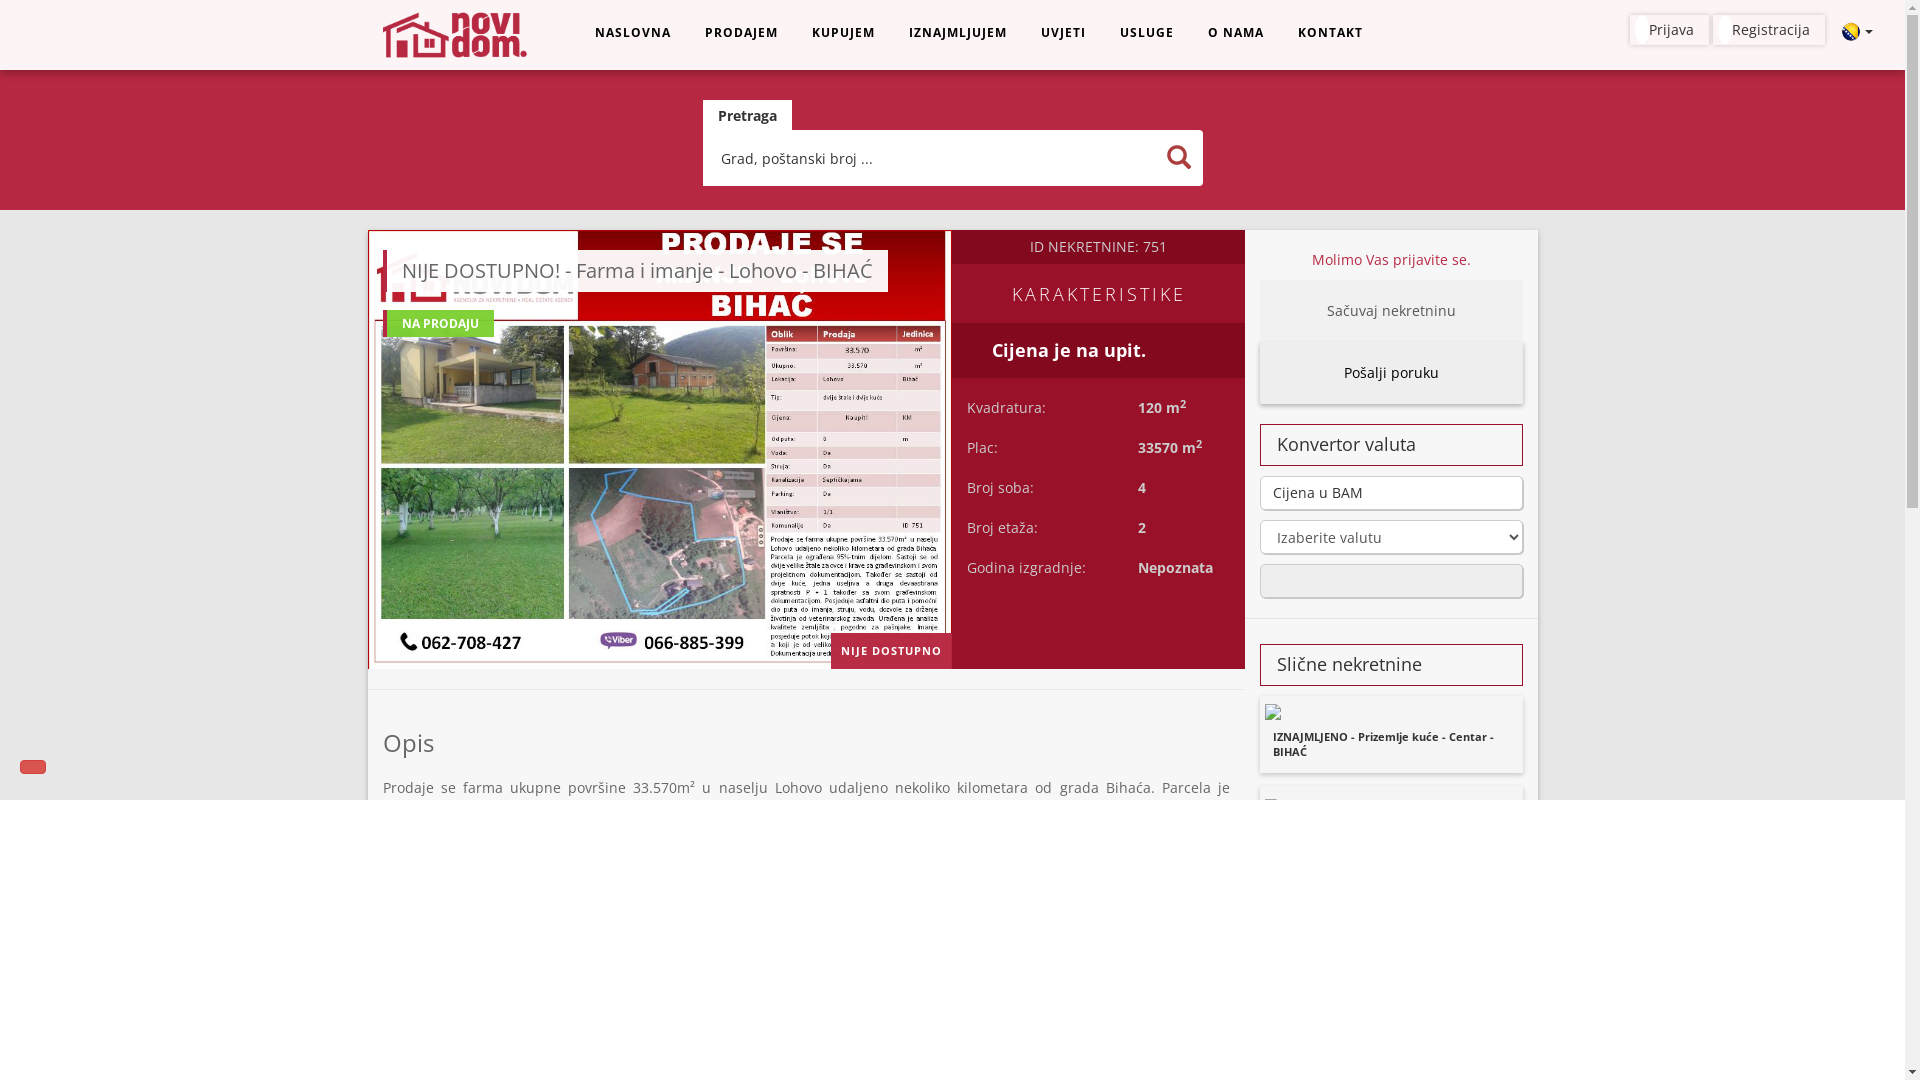  What do you see at coordinates (405, 1042) in the screenshot?
I see `+` at bounding box center [405, 1042].